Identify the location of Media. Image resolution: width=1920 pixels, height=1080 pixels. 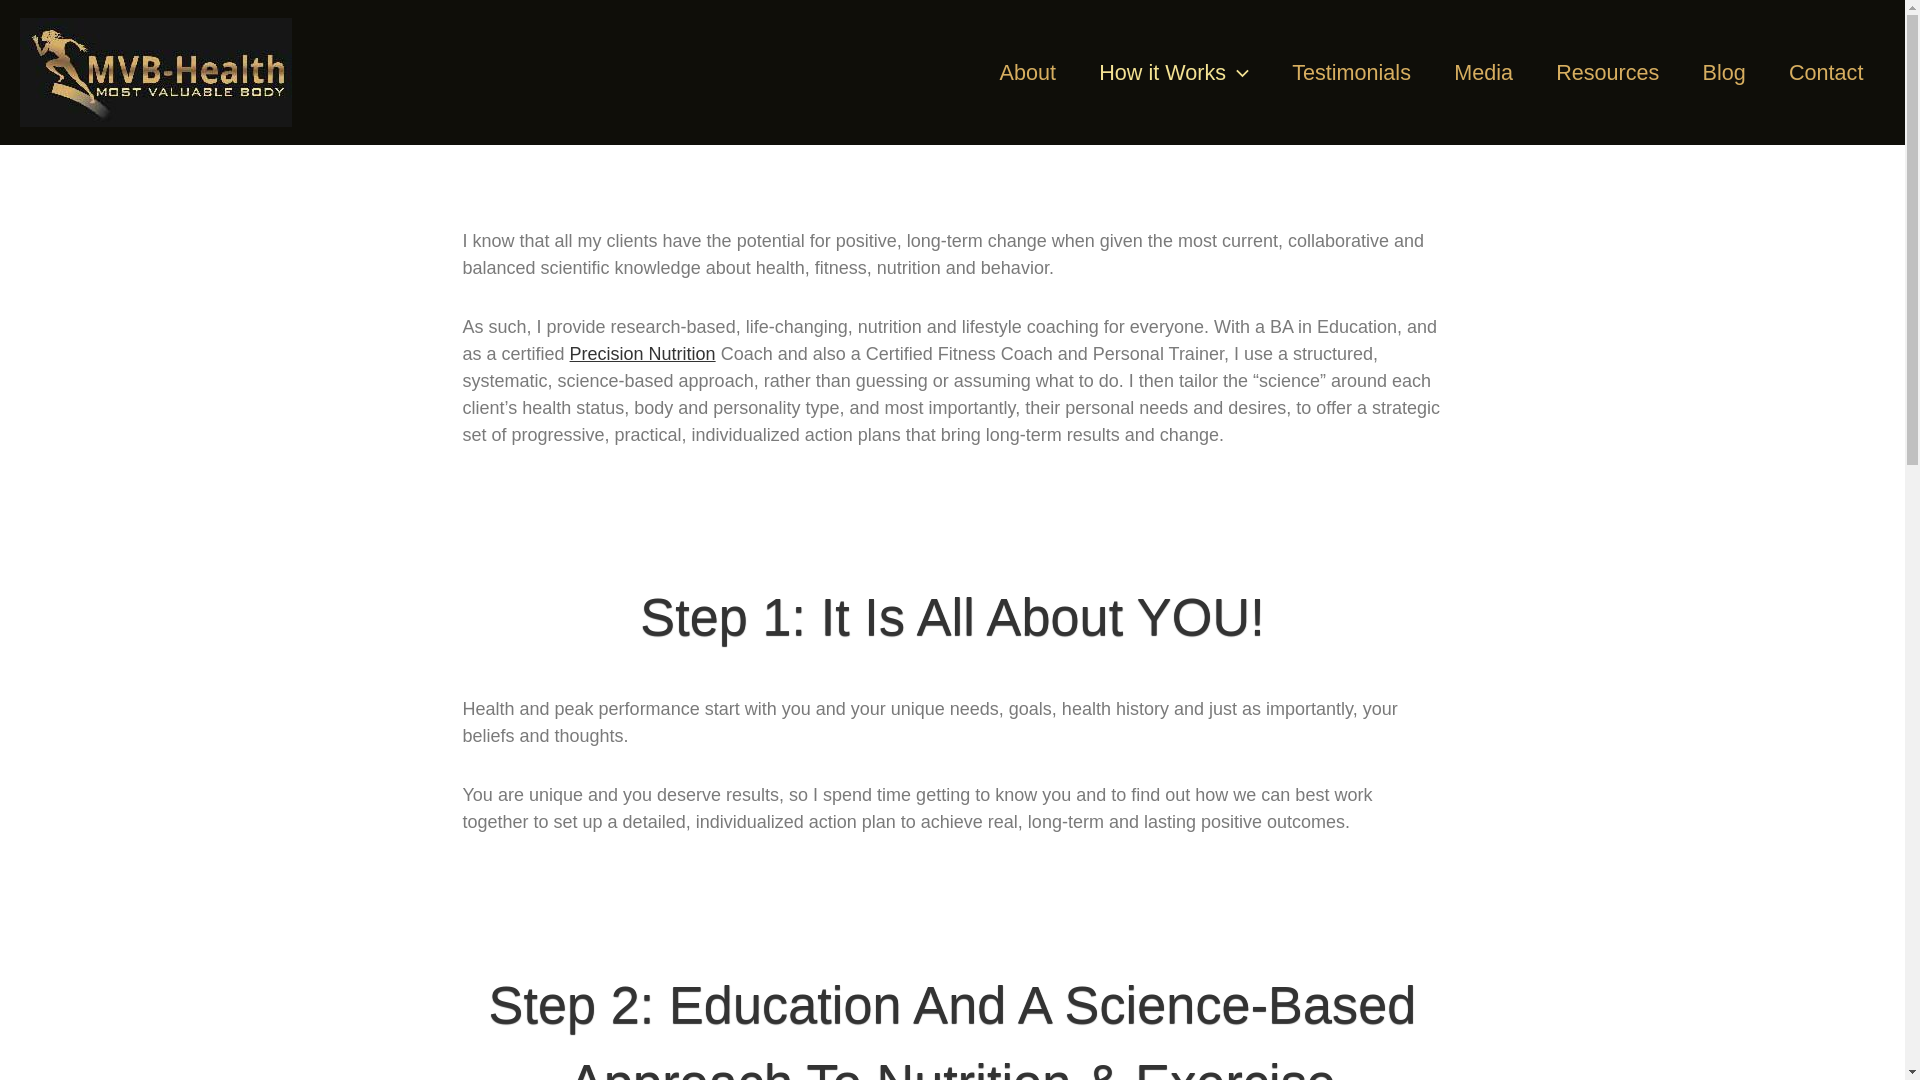
(1483, 72).